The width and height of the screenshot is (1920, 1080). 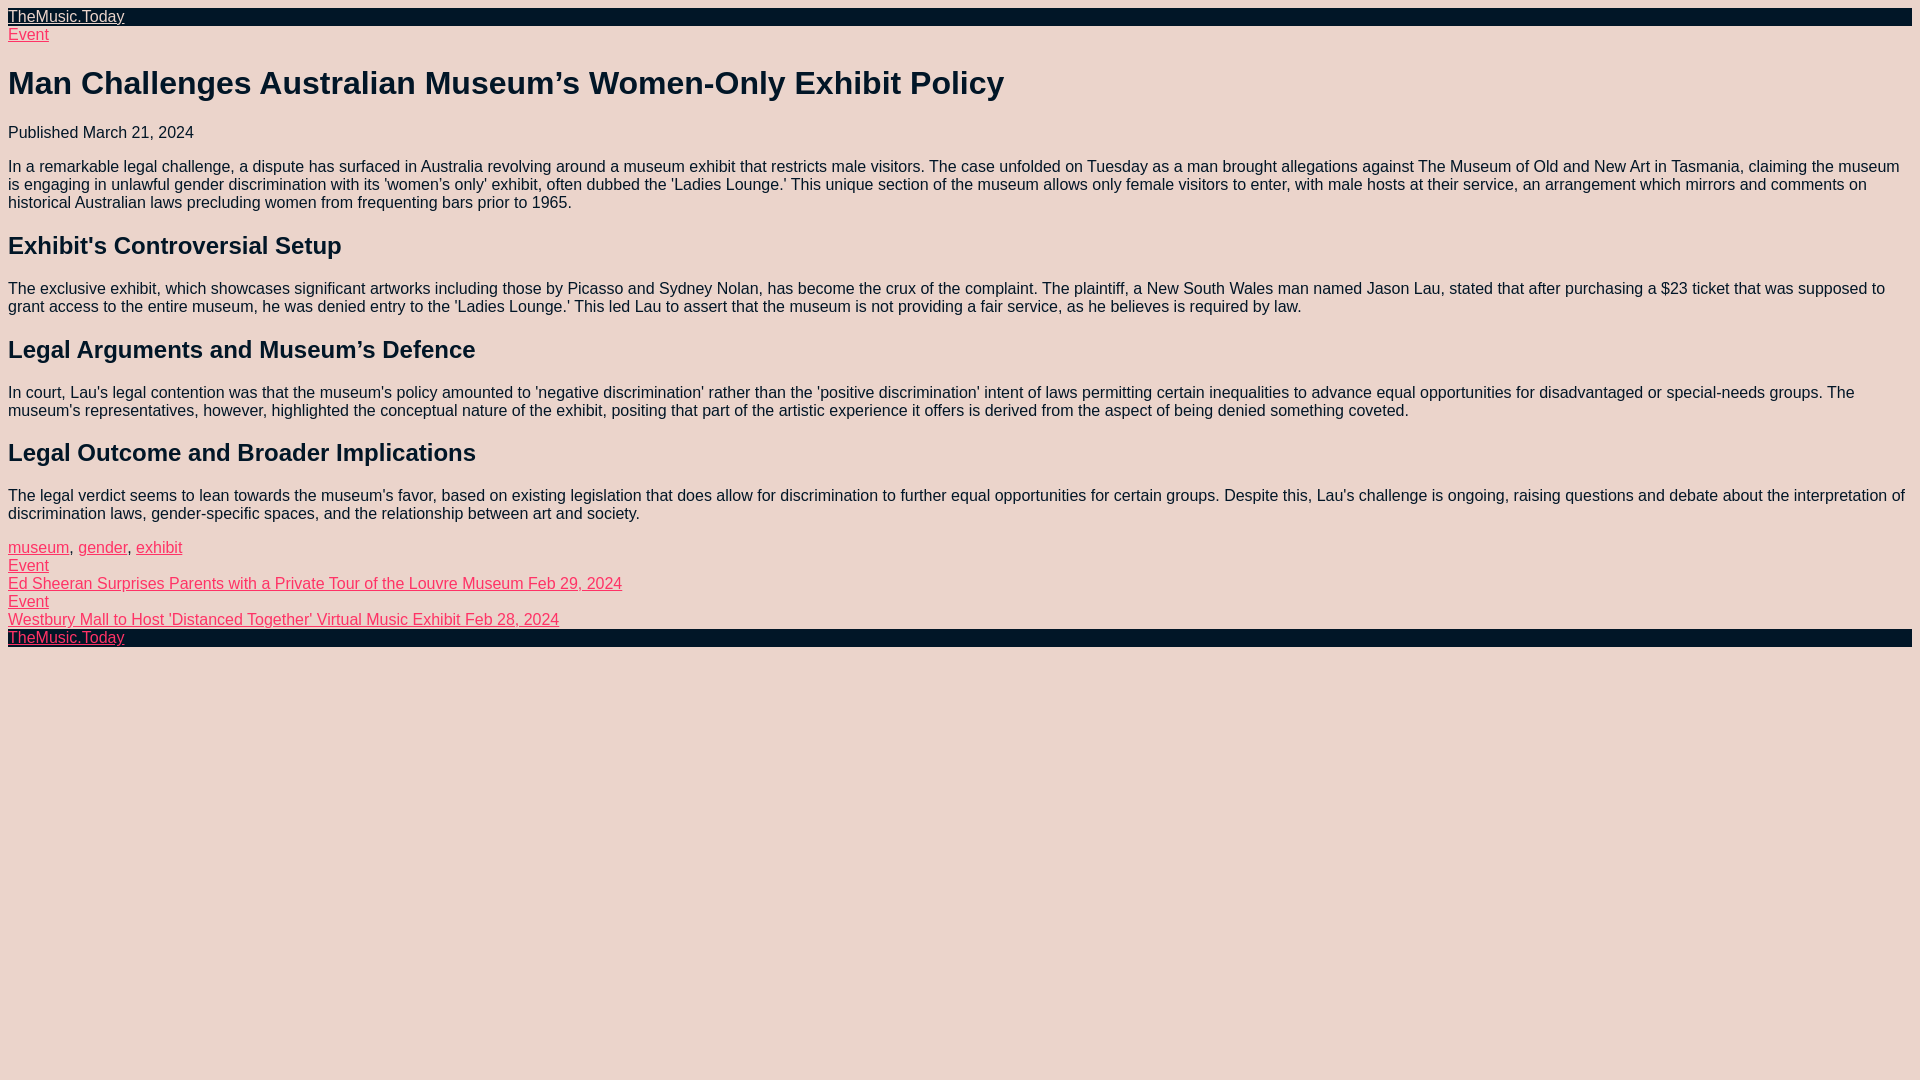 What do you see at coordinates (102, 547) in the screenshot?
I see `gender` at bounding box center [102, 547].